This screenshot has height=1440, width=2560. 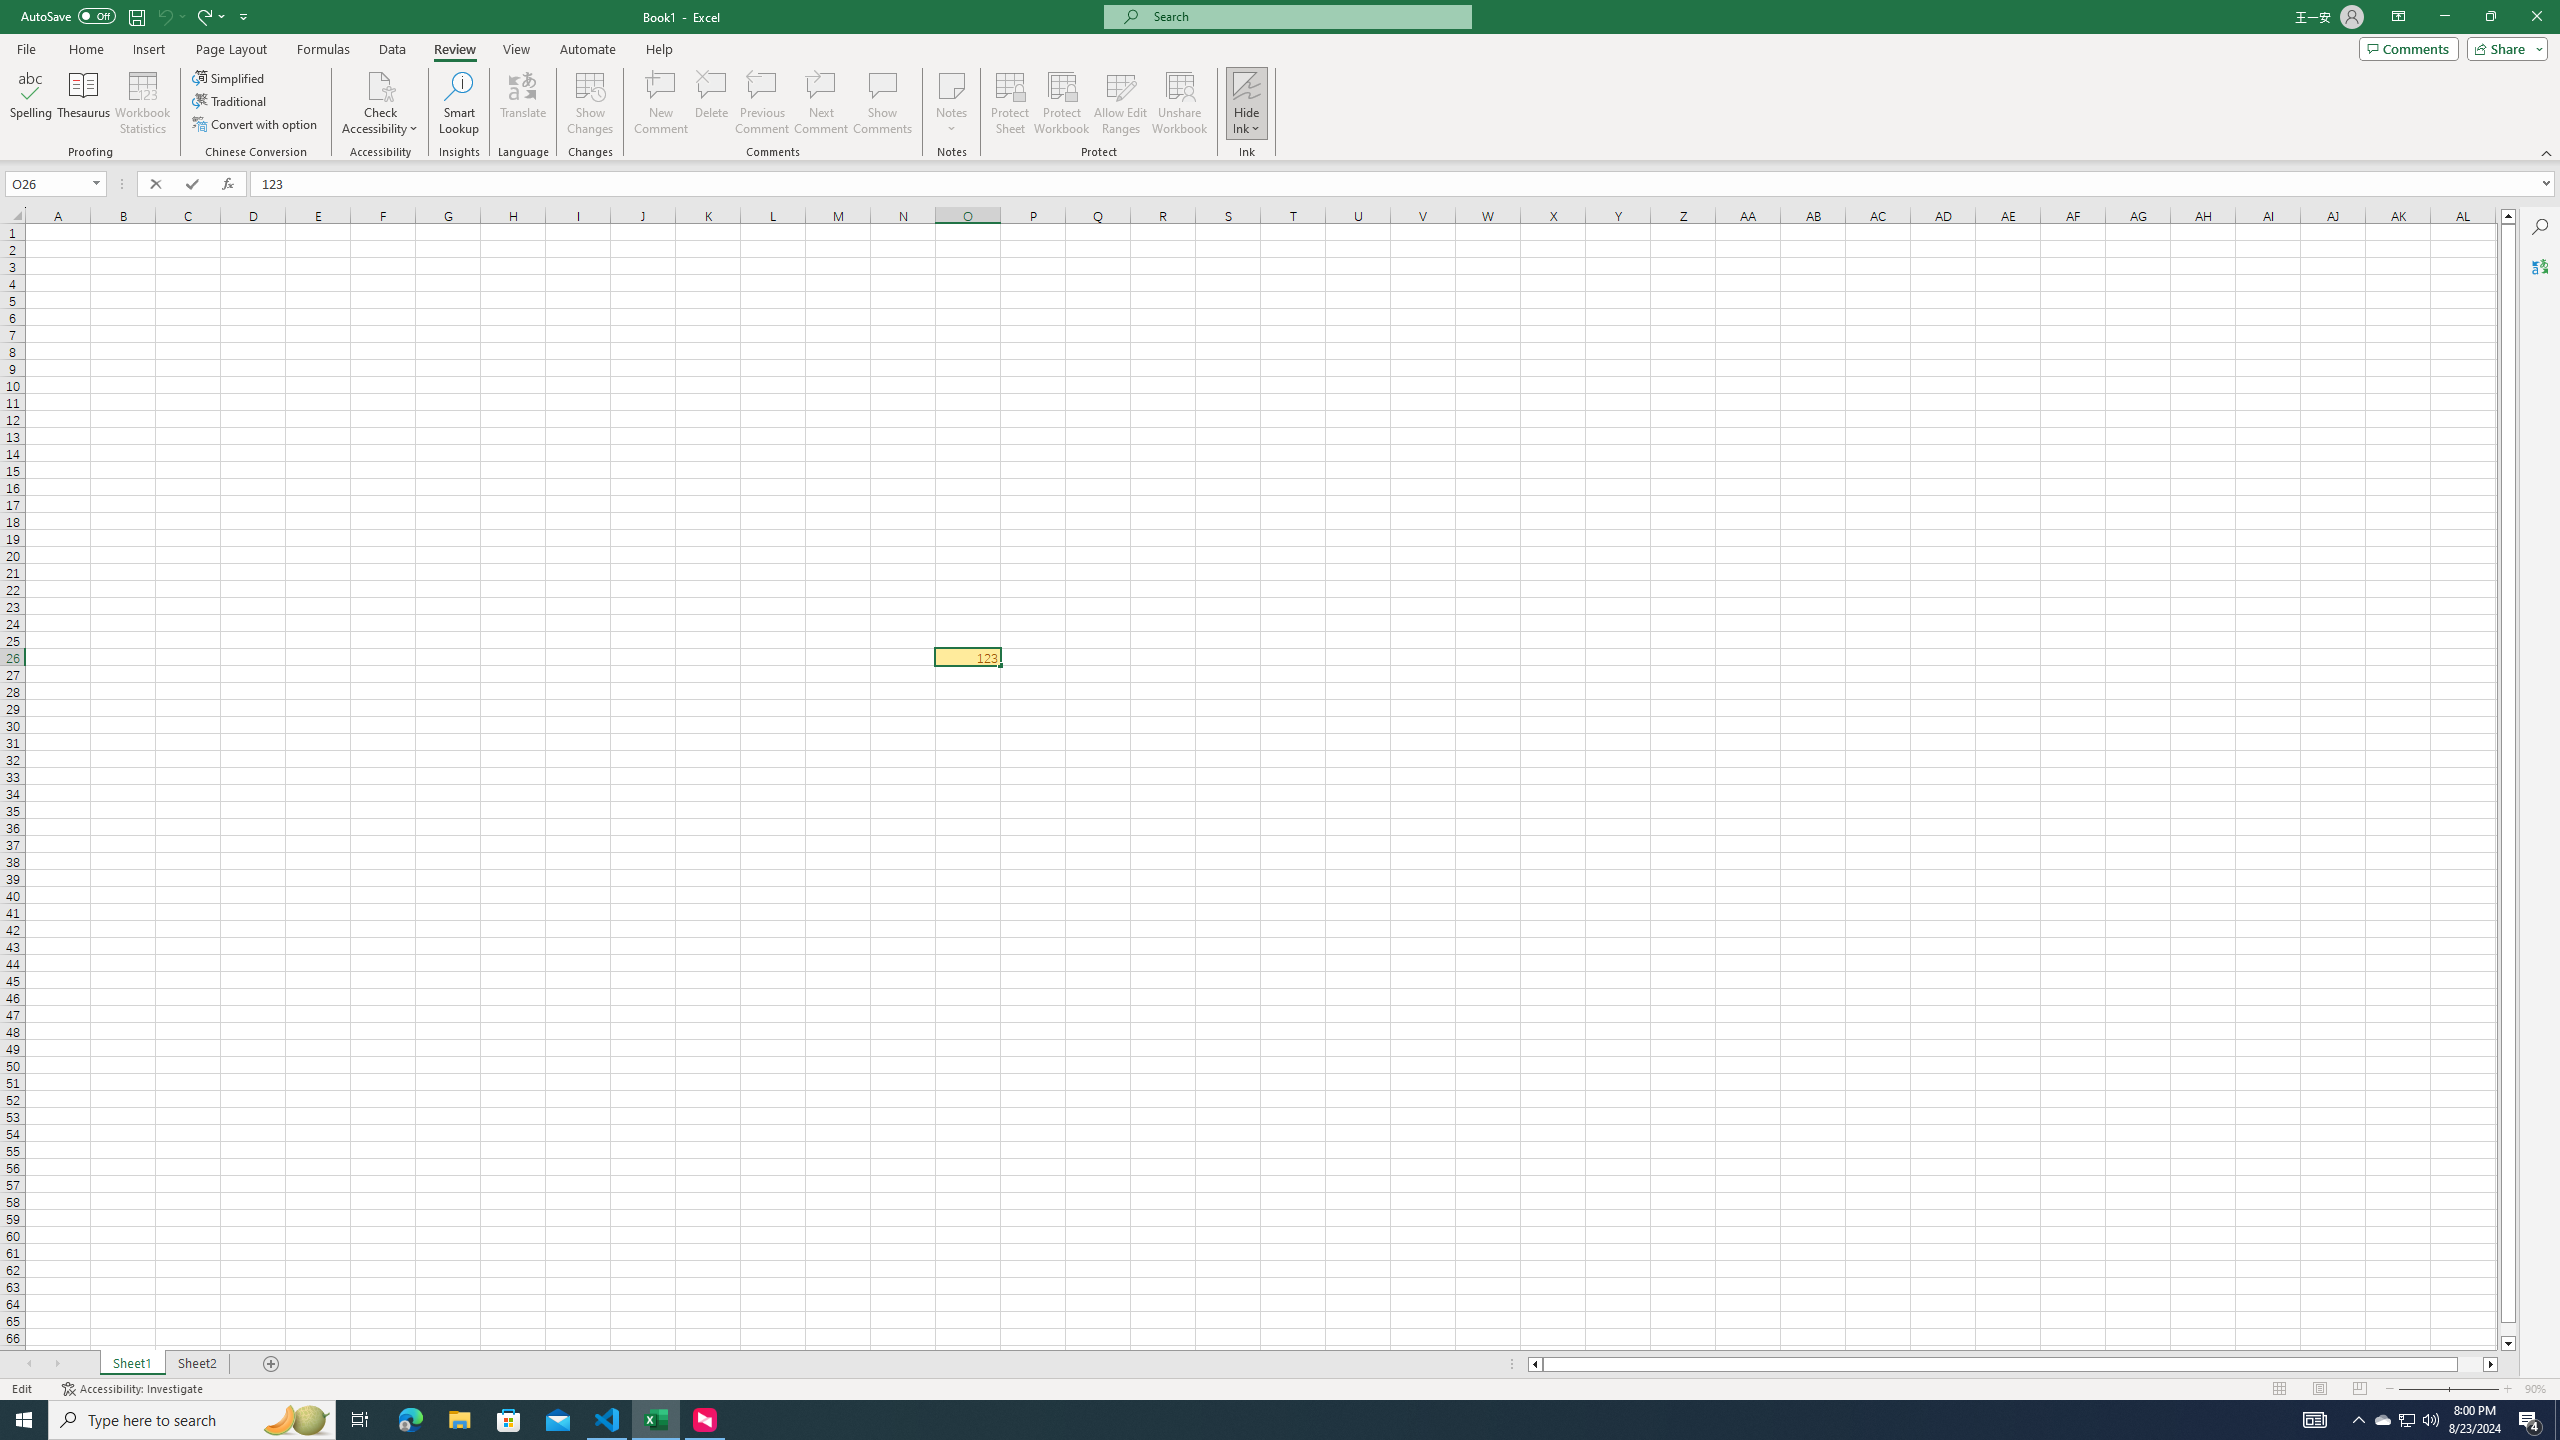 I want to click on Show Comments, so click(x=881, y=103).